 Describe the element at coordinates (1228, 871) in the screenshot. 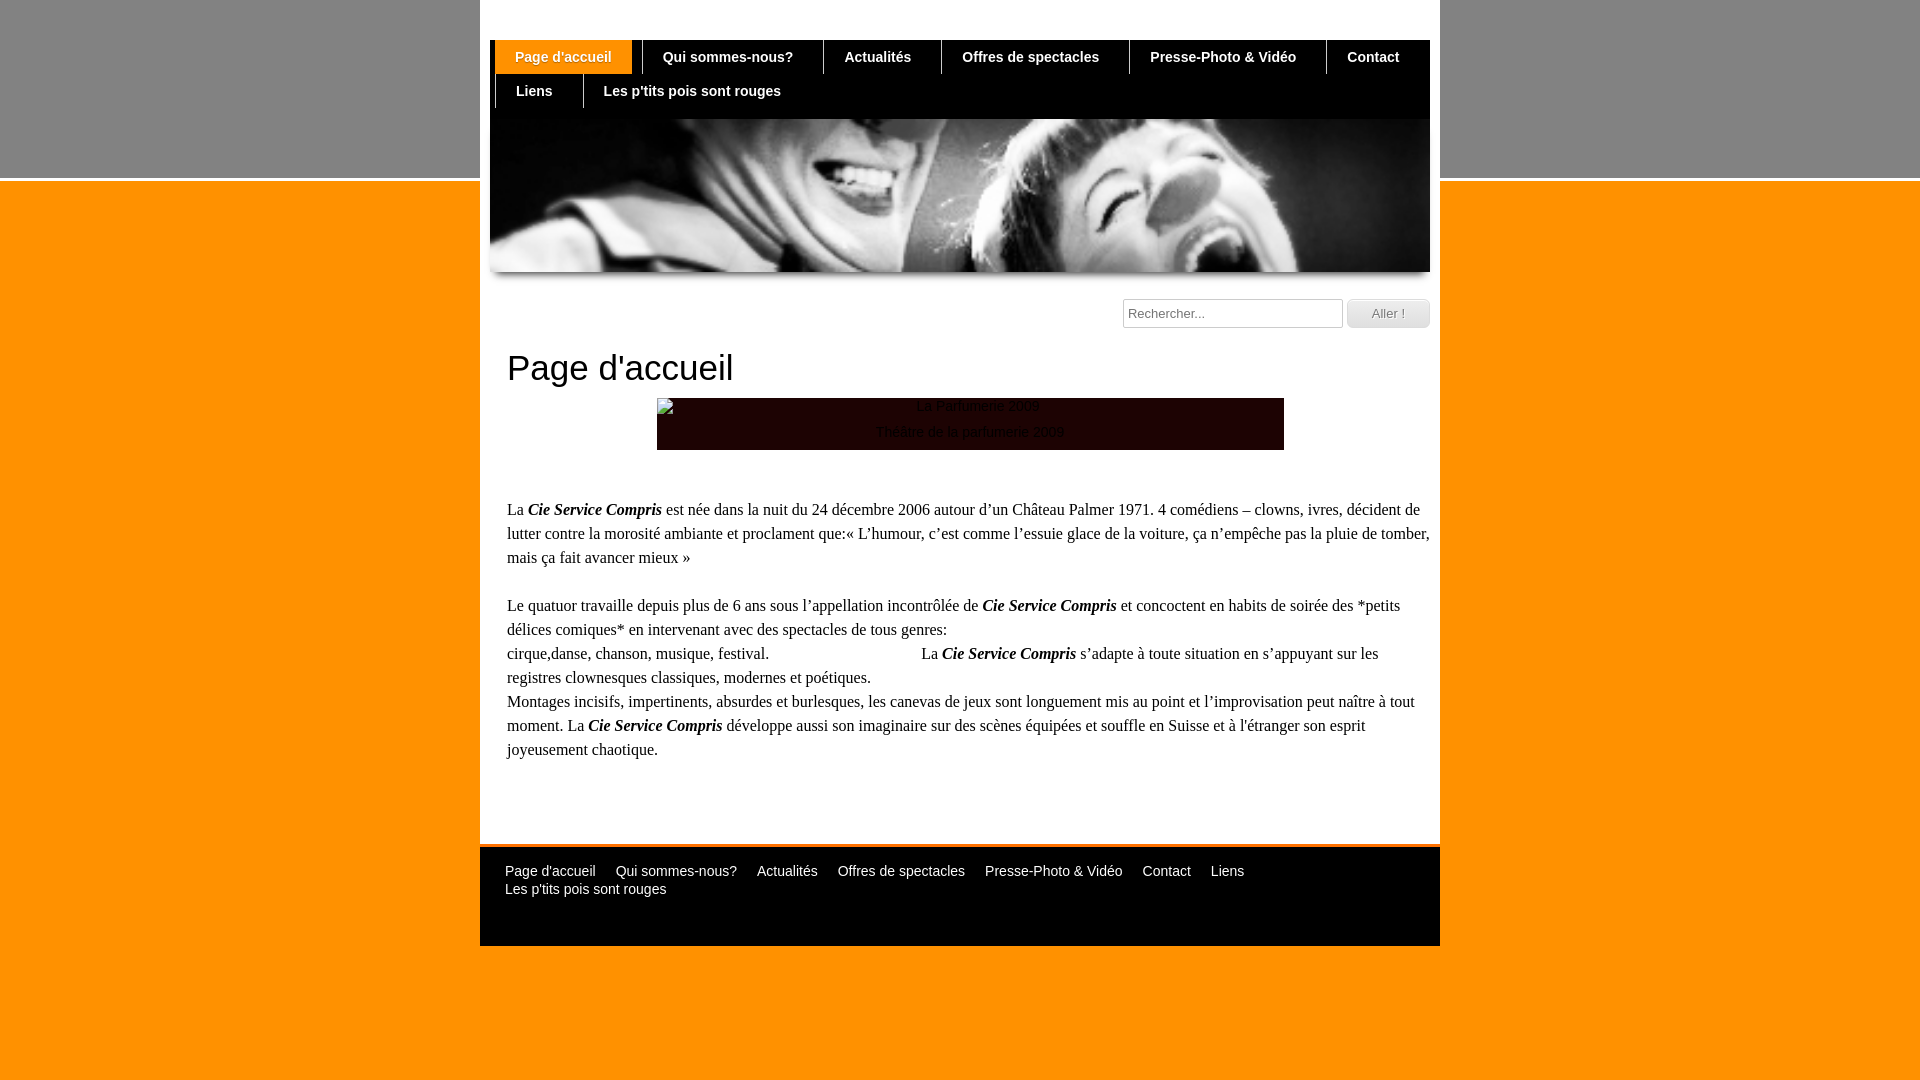

I see `Liens` at that location.